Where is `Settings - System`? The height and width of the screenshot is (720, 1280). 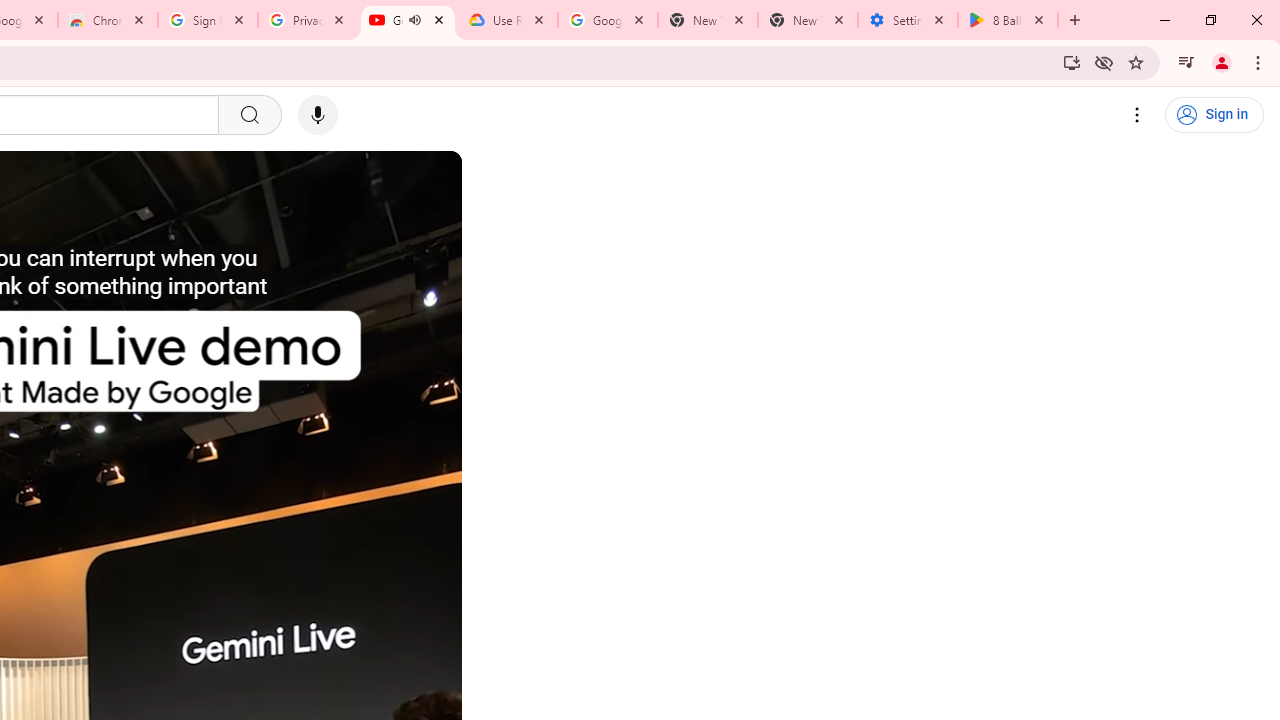 Settings - System is located at coordinates (907, 20).